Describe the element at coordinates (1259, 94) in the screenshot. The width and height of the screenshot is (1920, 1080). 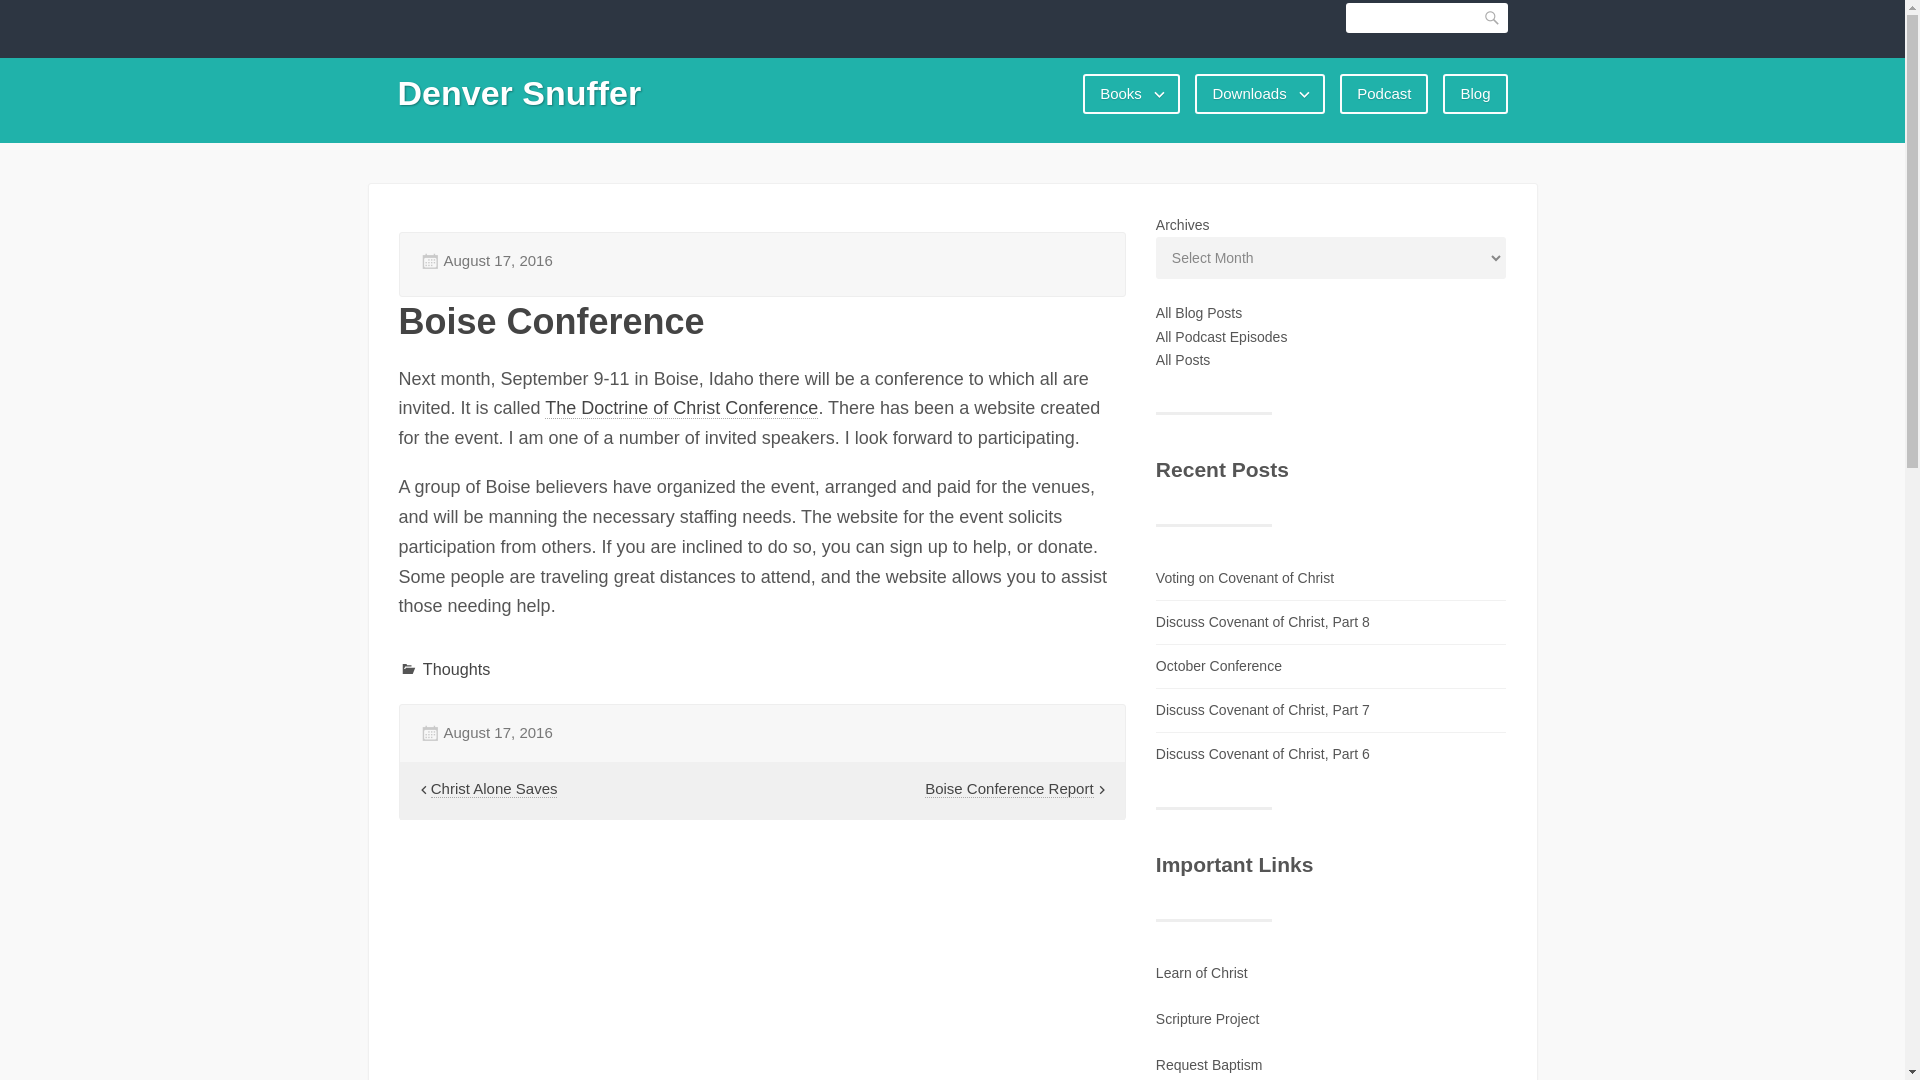
I see `Downloads` at that location.